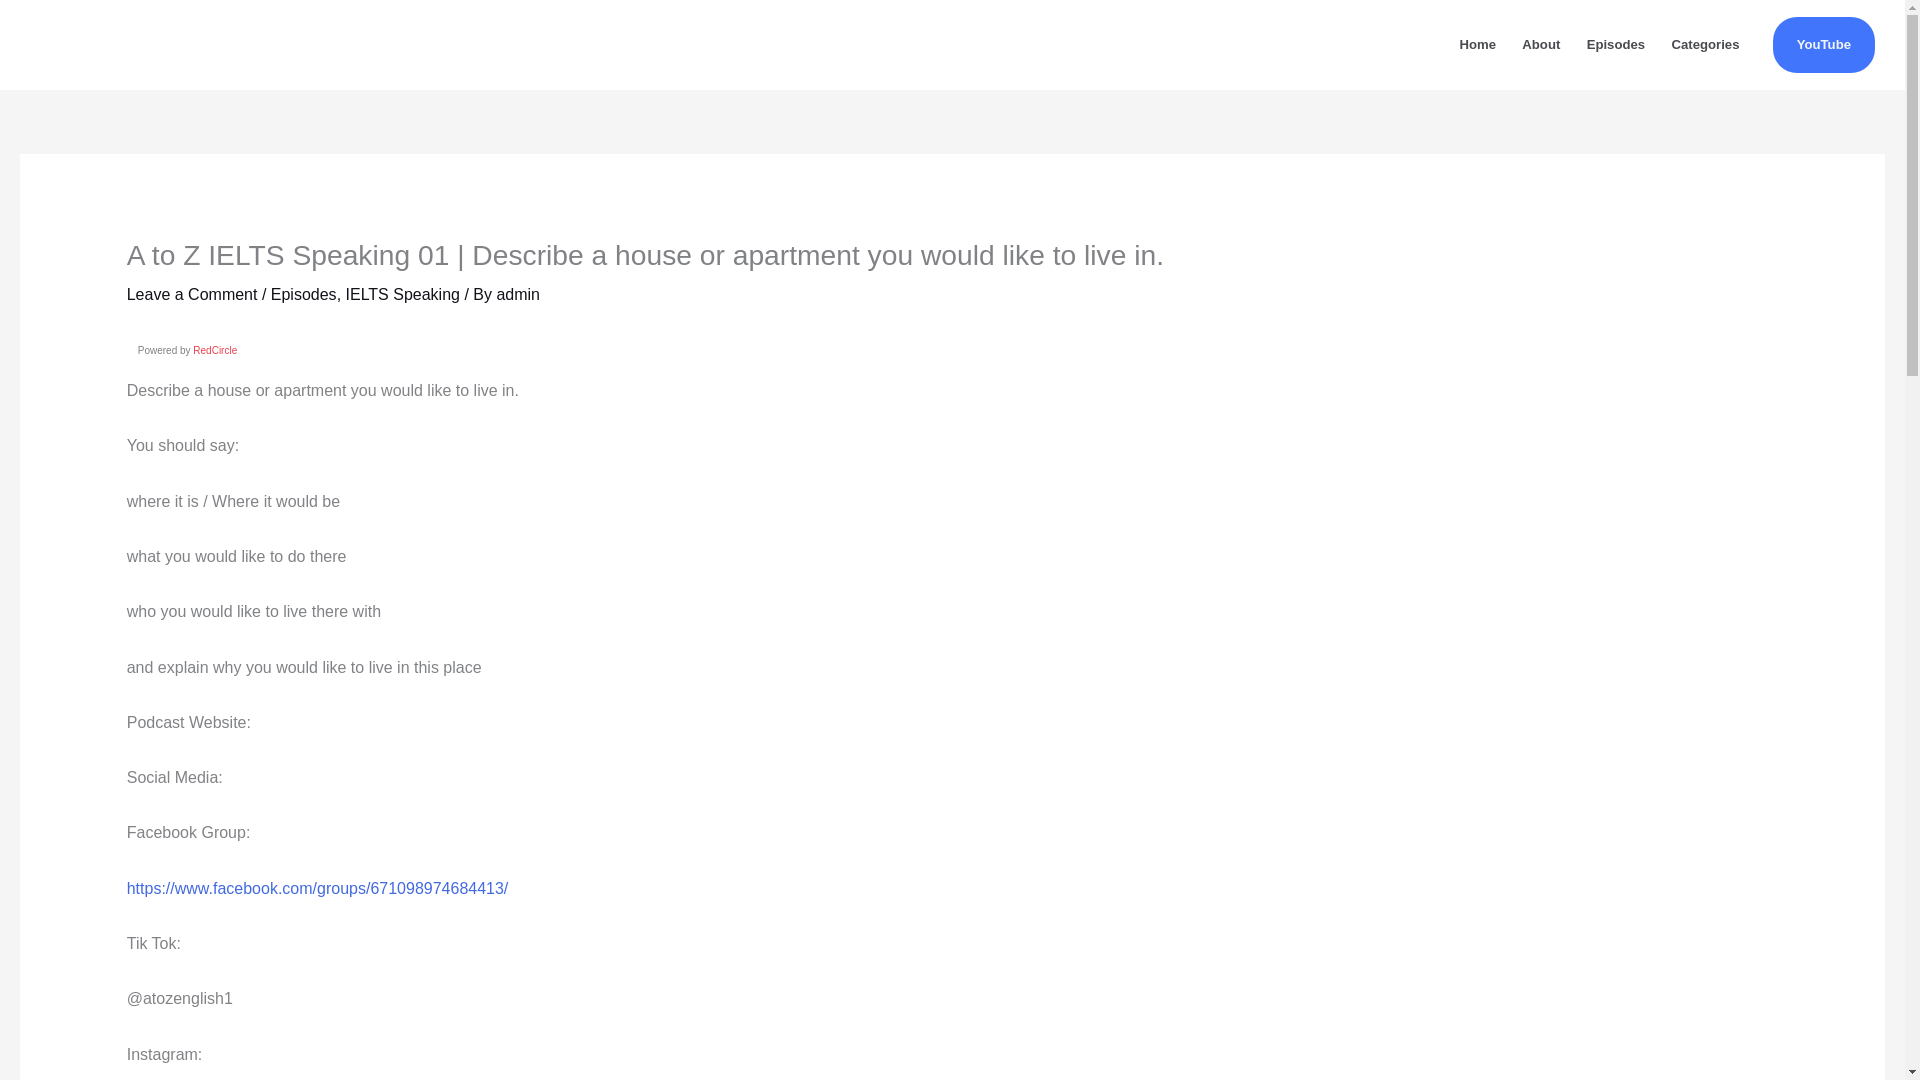 The width and height of the screenshot is (1920, 1080). What do you see at coordinates (1477, 44) in the screenshot?
I see `Home` at bounding box center [1477, 44].